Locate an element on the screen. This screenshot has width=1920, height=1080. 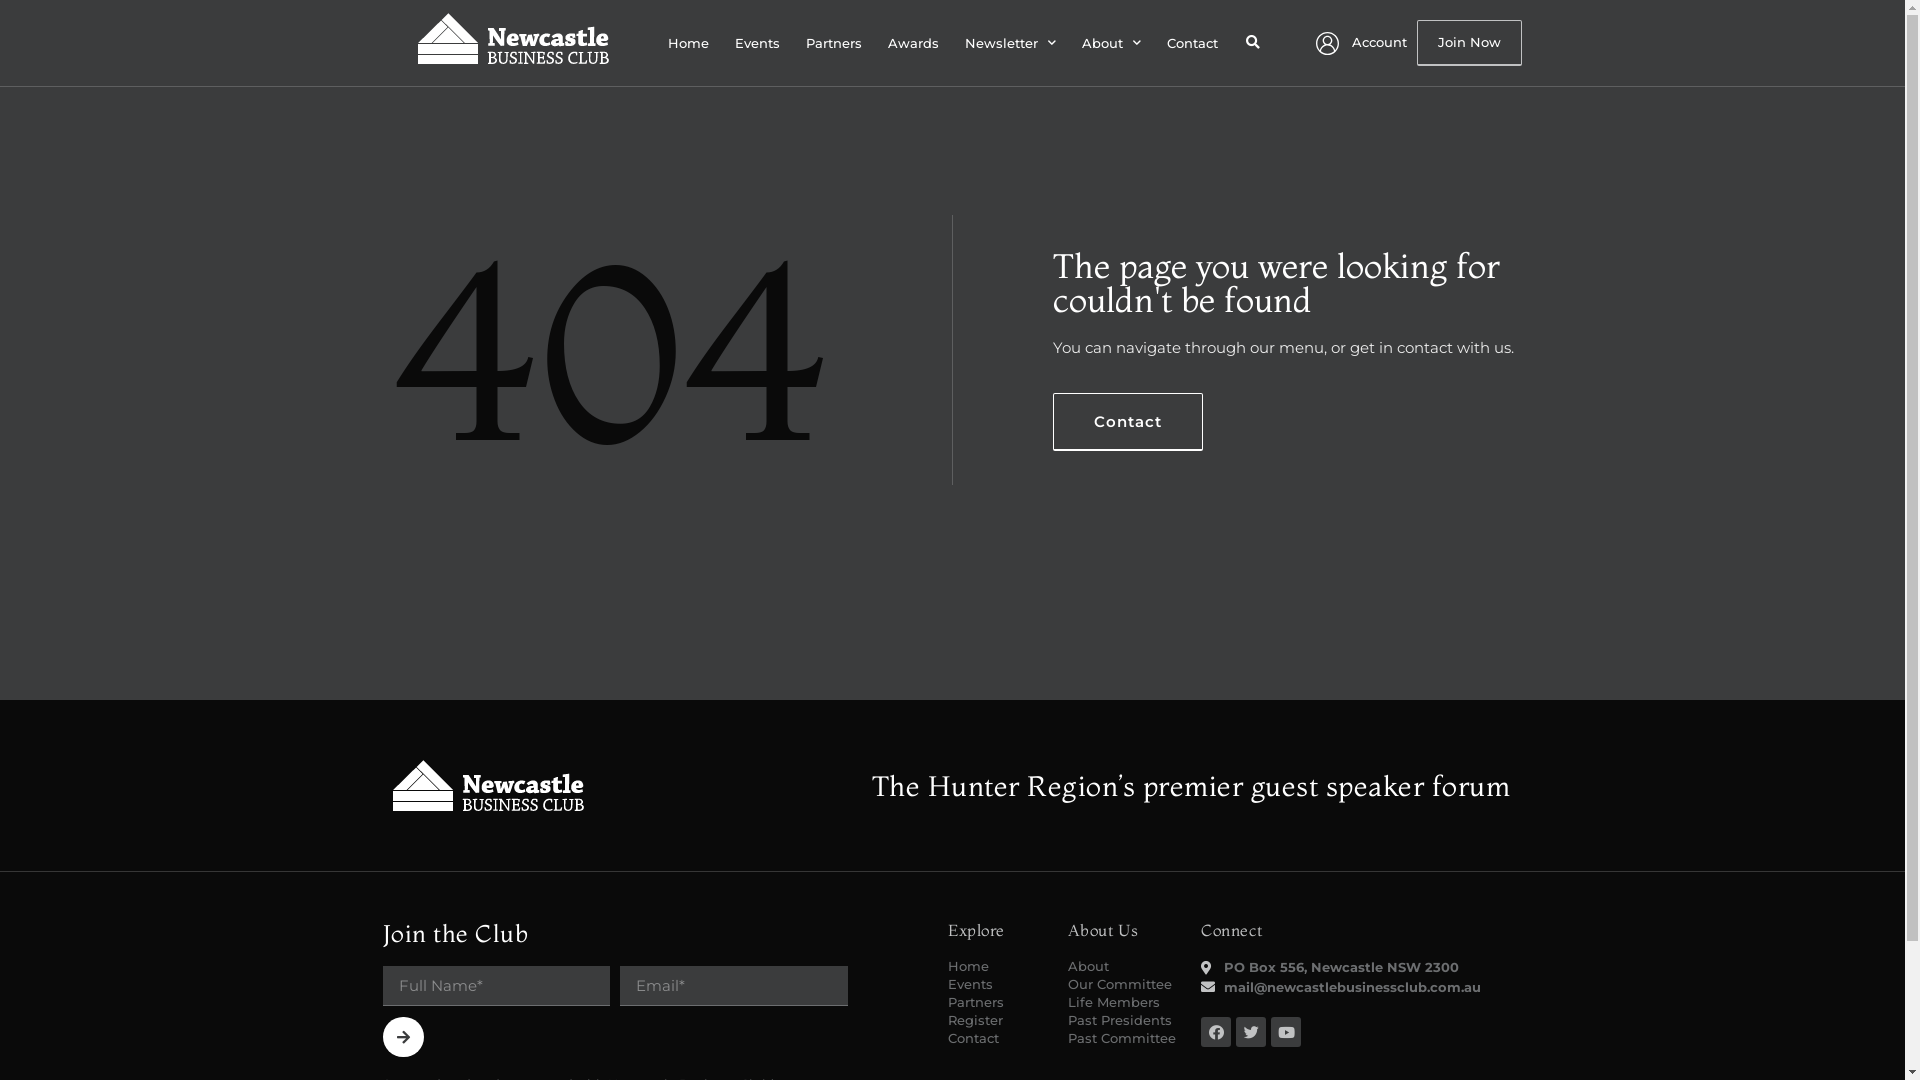
Contact is located at coordinates (1127, 422).